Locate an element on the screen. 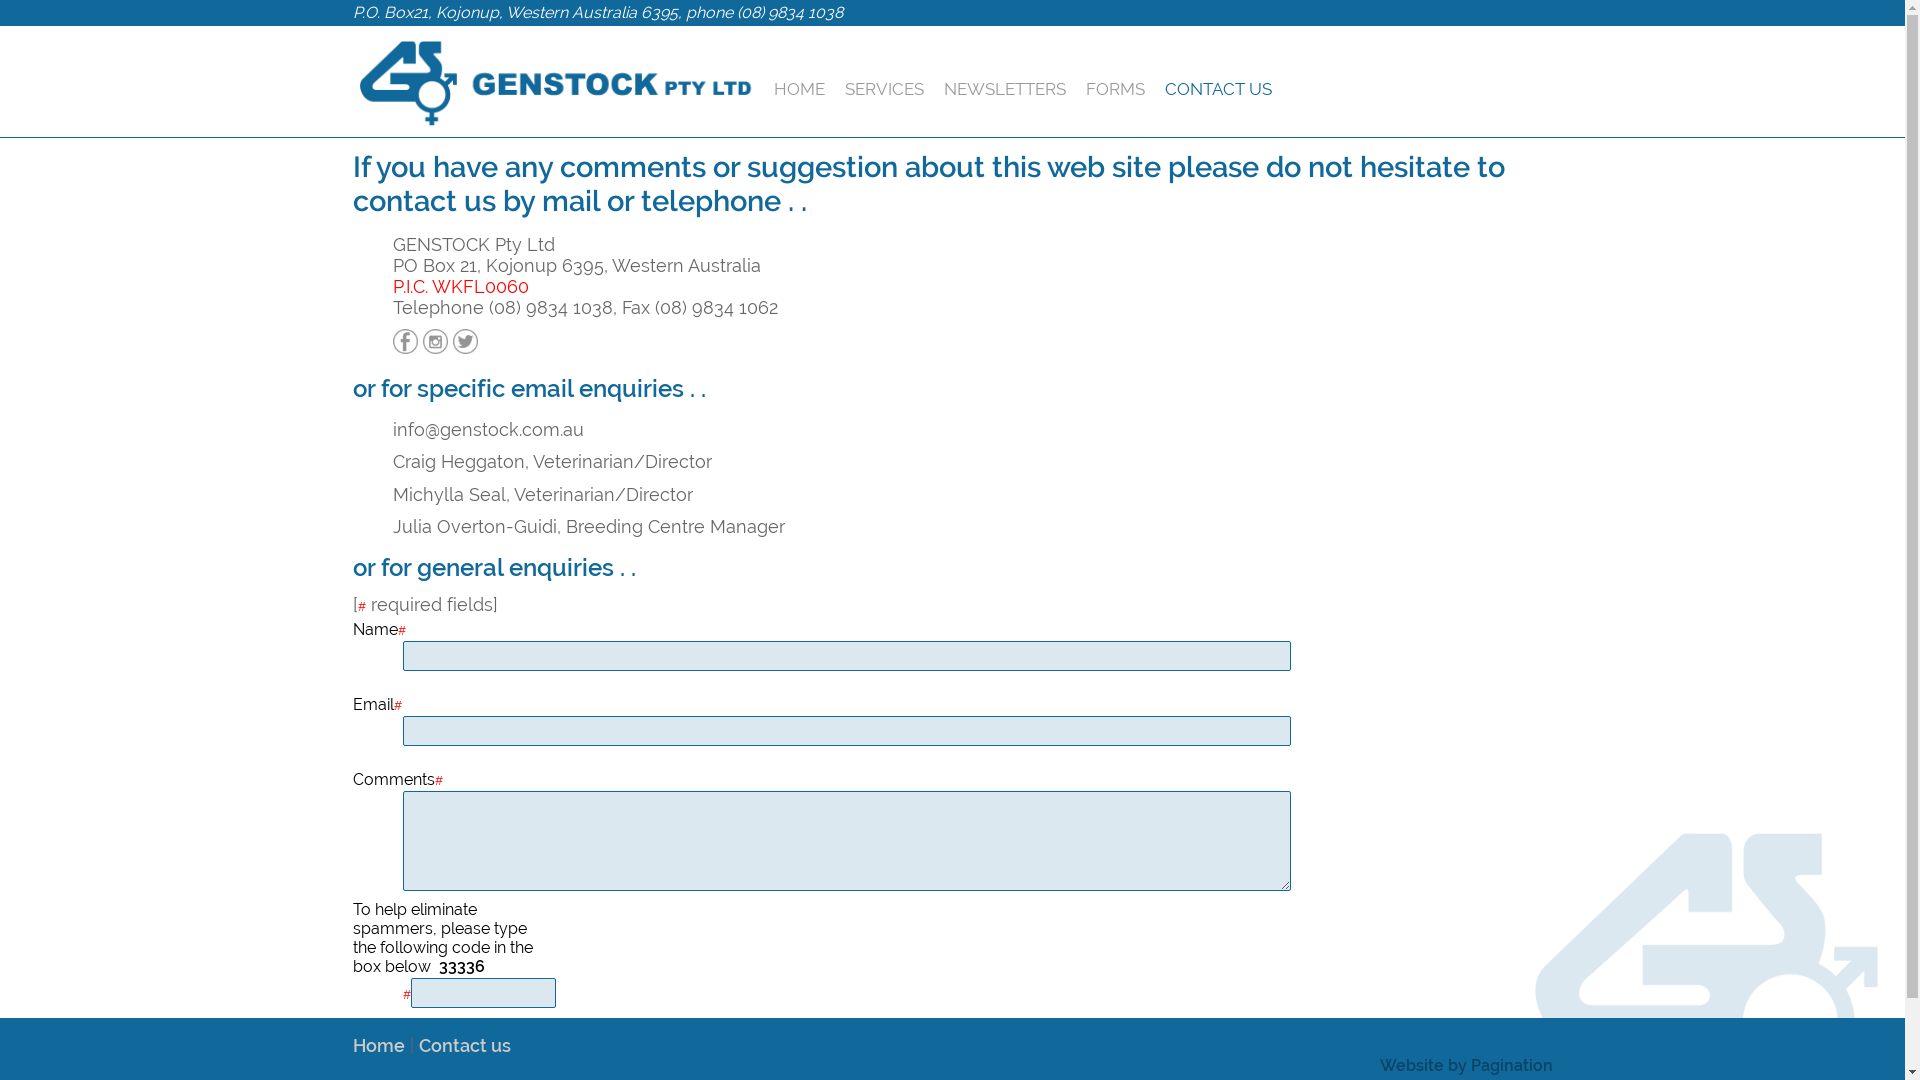 Image resolution: width=1920 pixels, height=1080 pixels. Home is located at coordinates (378, 1046).